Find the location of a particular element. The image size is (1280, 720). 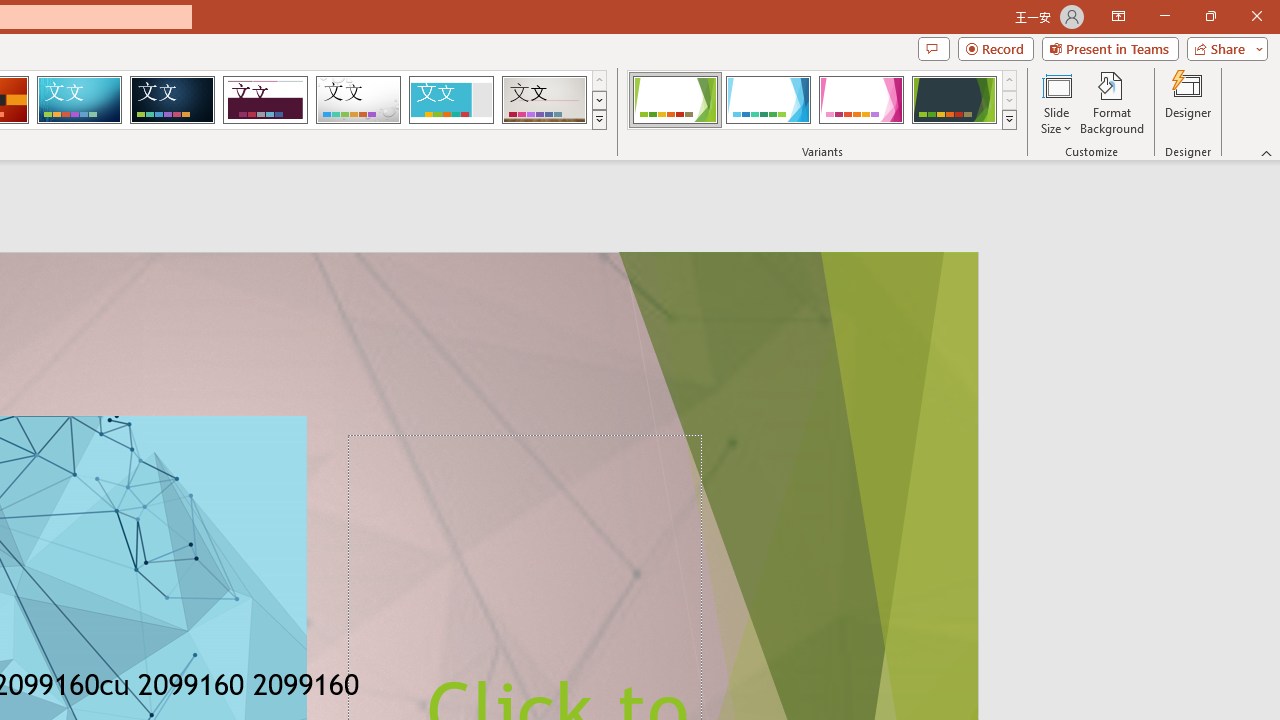

AutomationID: ThemeVariantsGallery is located at coordinates (822, 100).